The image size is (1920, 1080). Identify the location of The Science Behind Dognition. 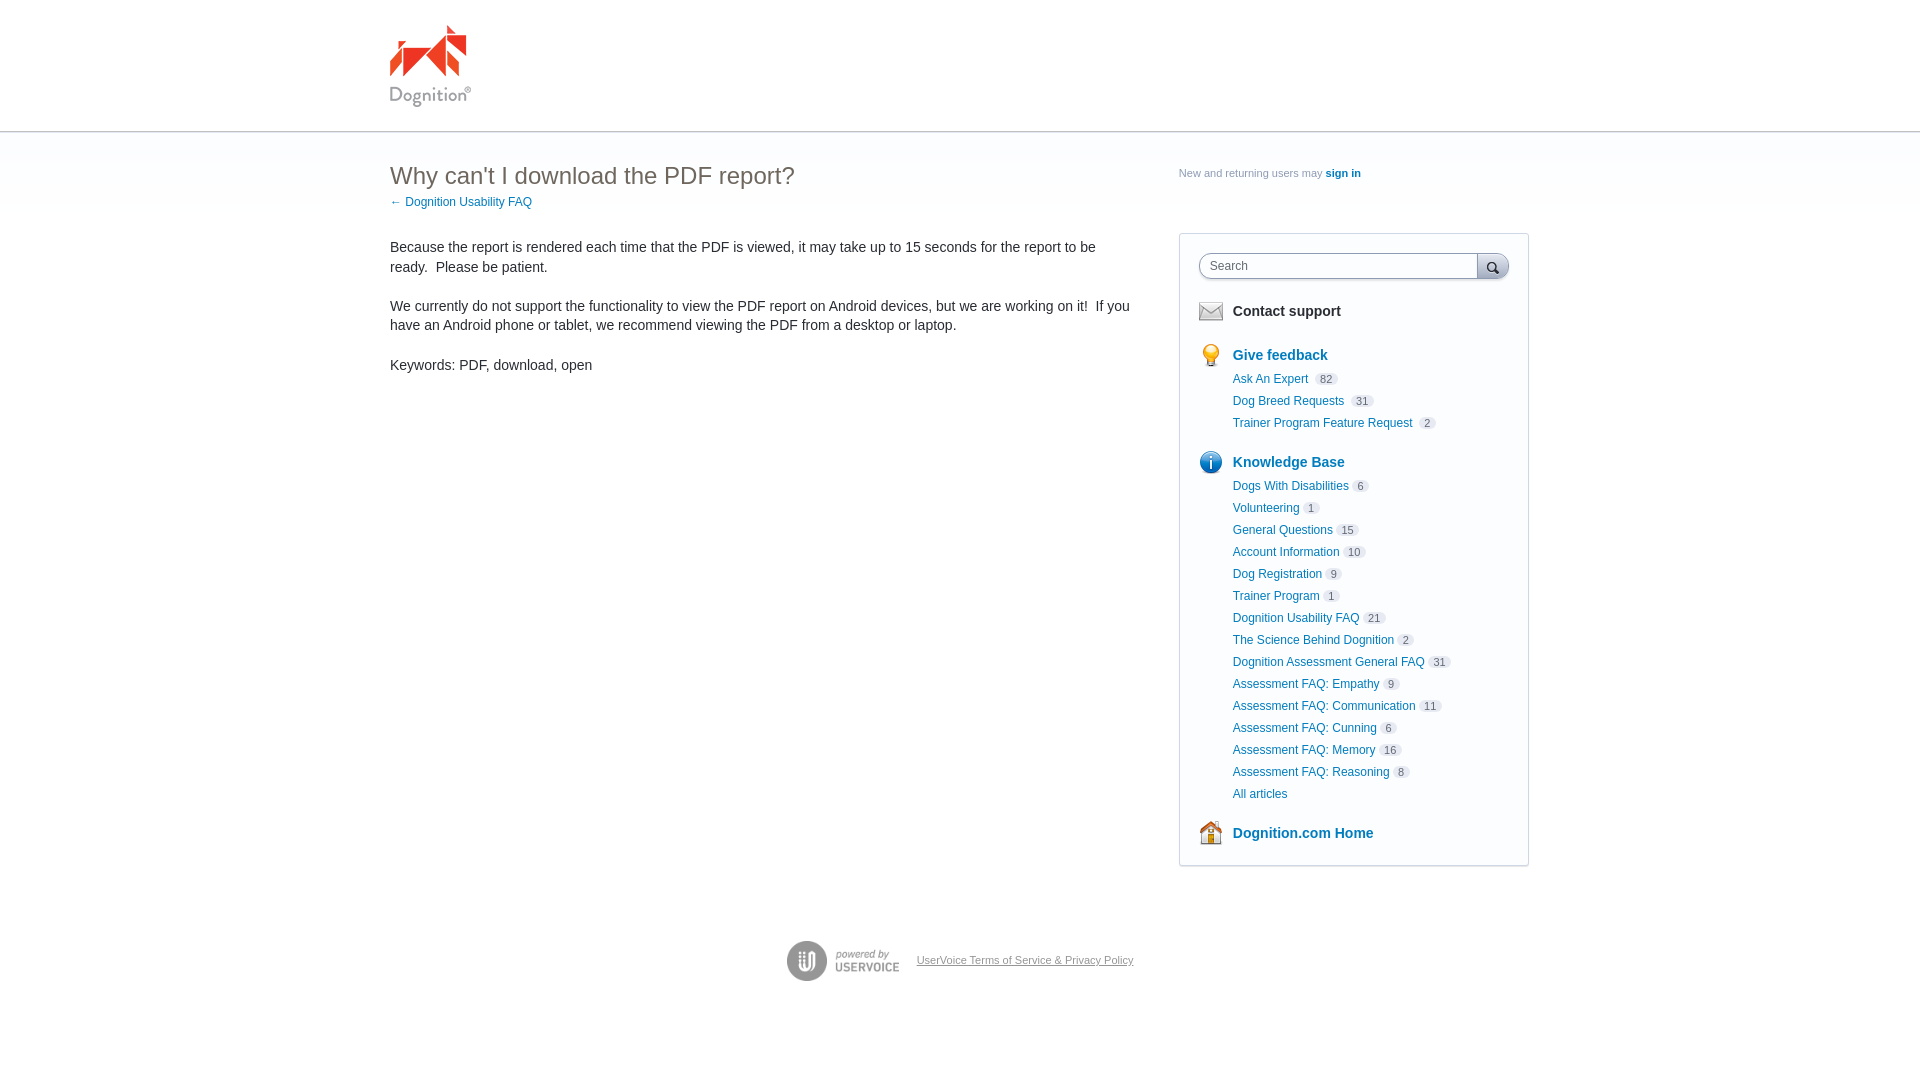
(1312, 639).